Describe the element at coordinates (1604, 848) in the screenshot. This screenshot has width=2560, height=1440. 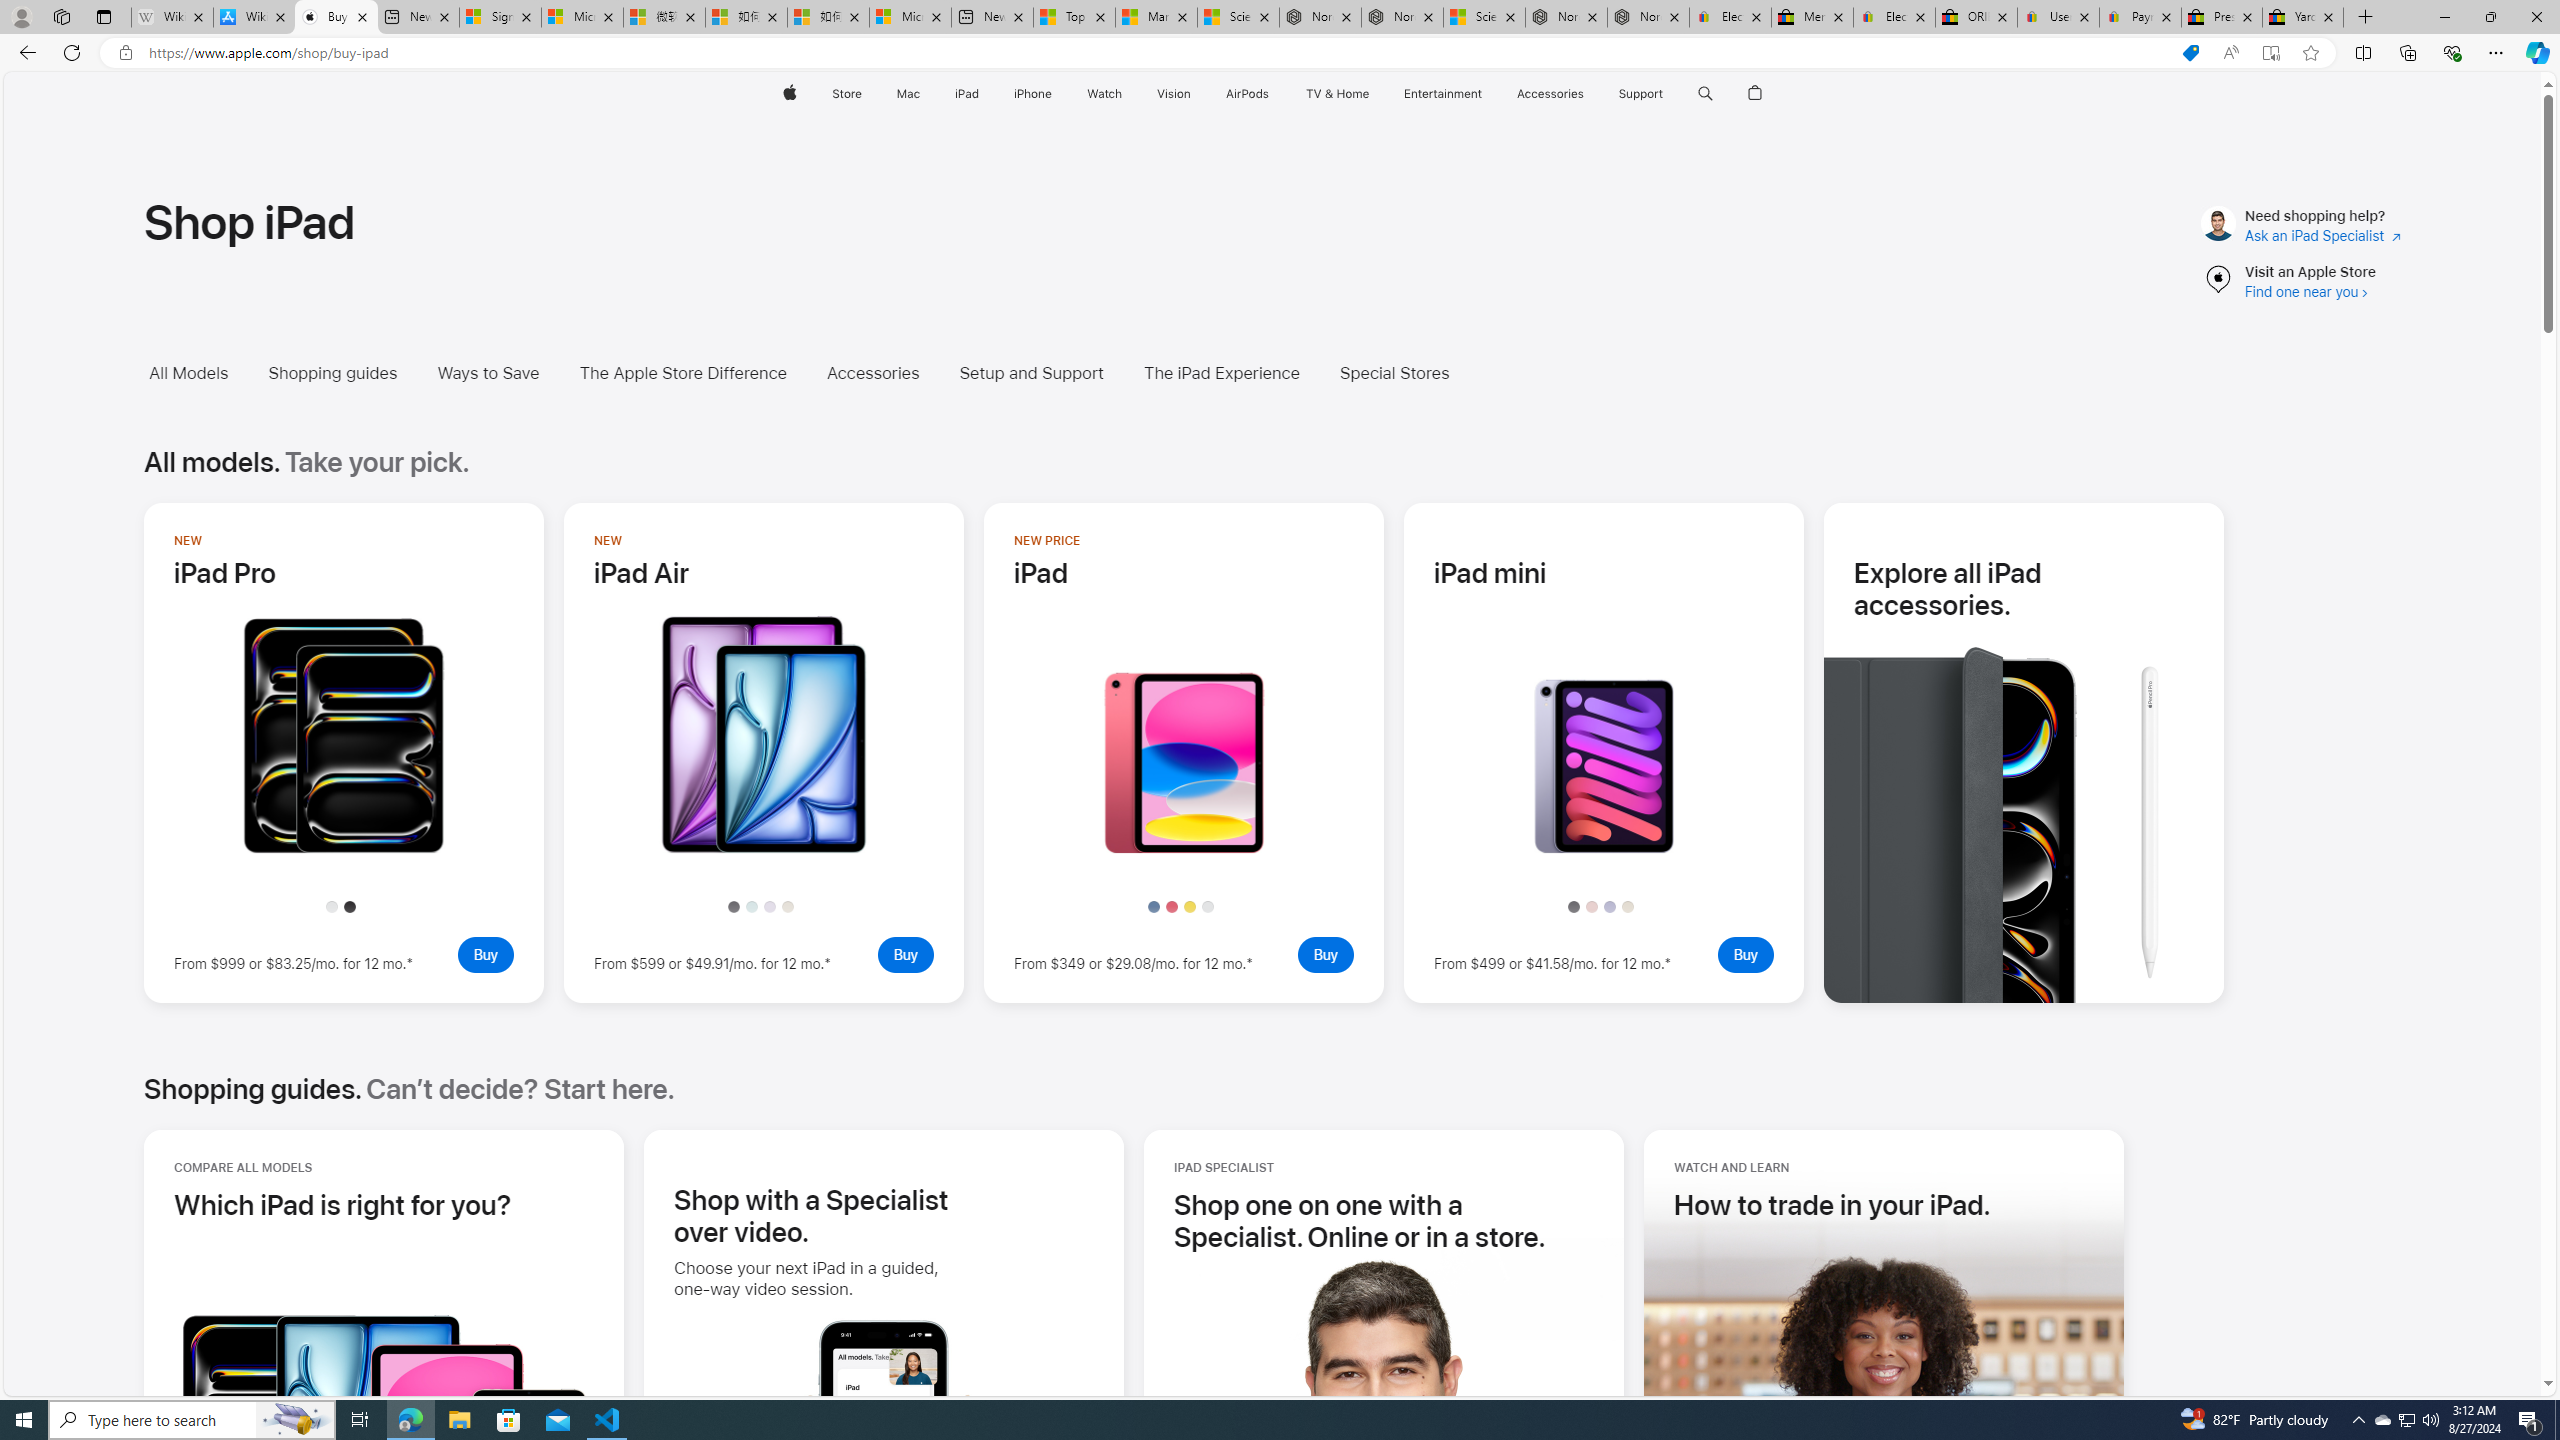
I see `Take a closer look - iPad mini ` at that location.